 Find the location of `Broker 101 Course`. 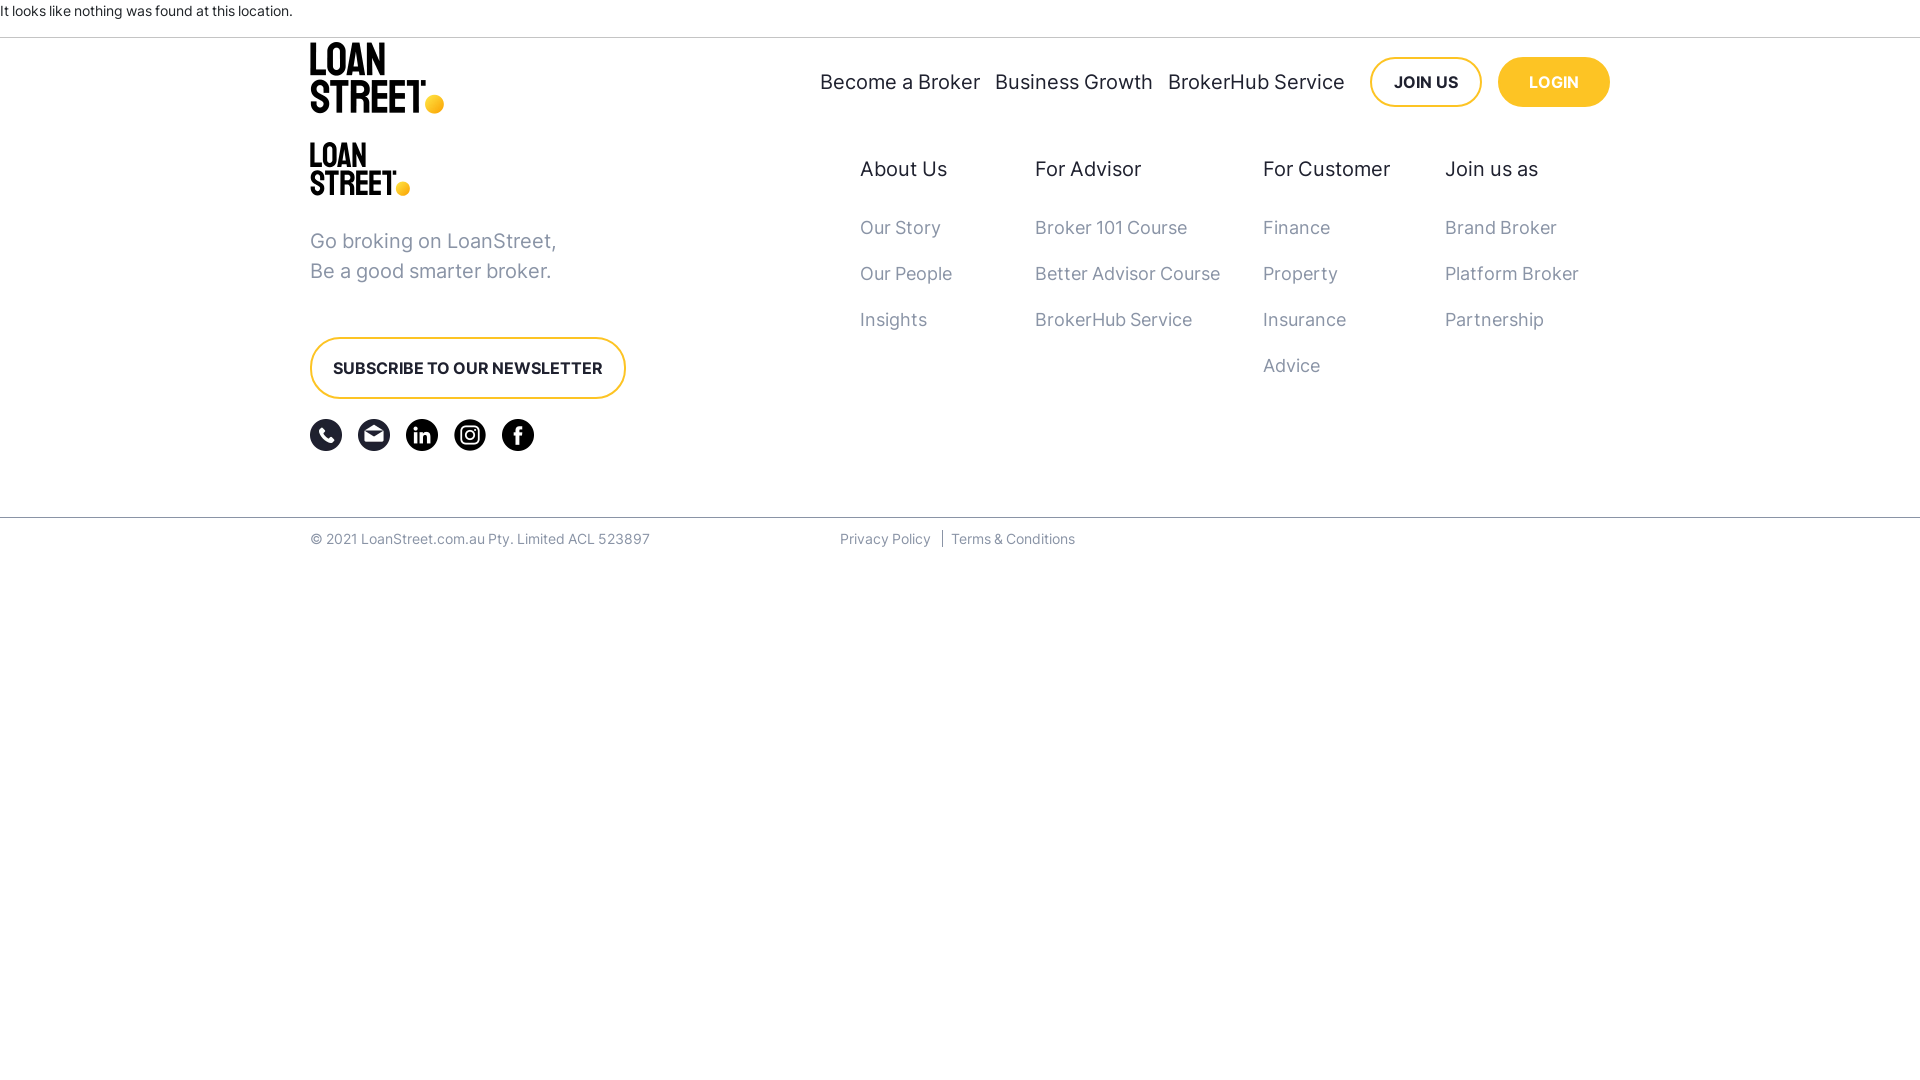

Broker 101 Course is located at coordinates (1111, 228).